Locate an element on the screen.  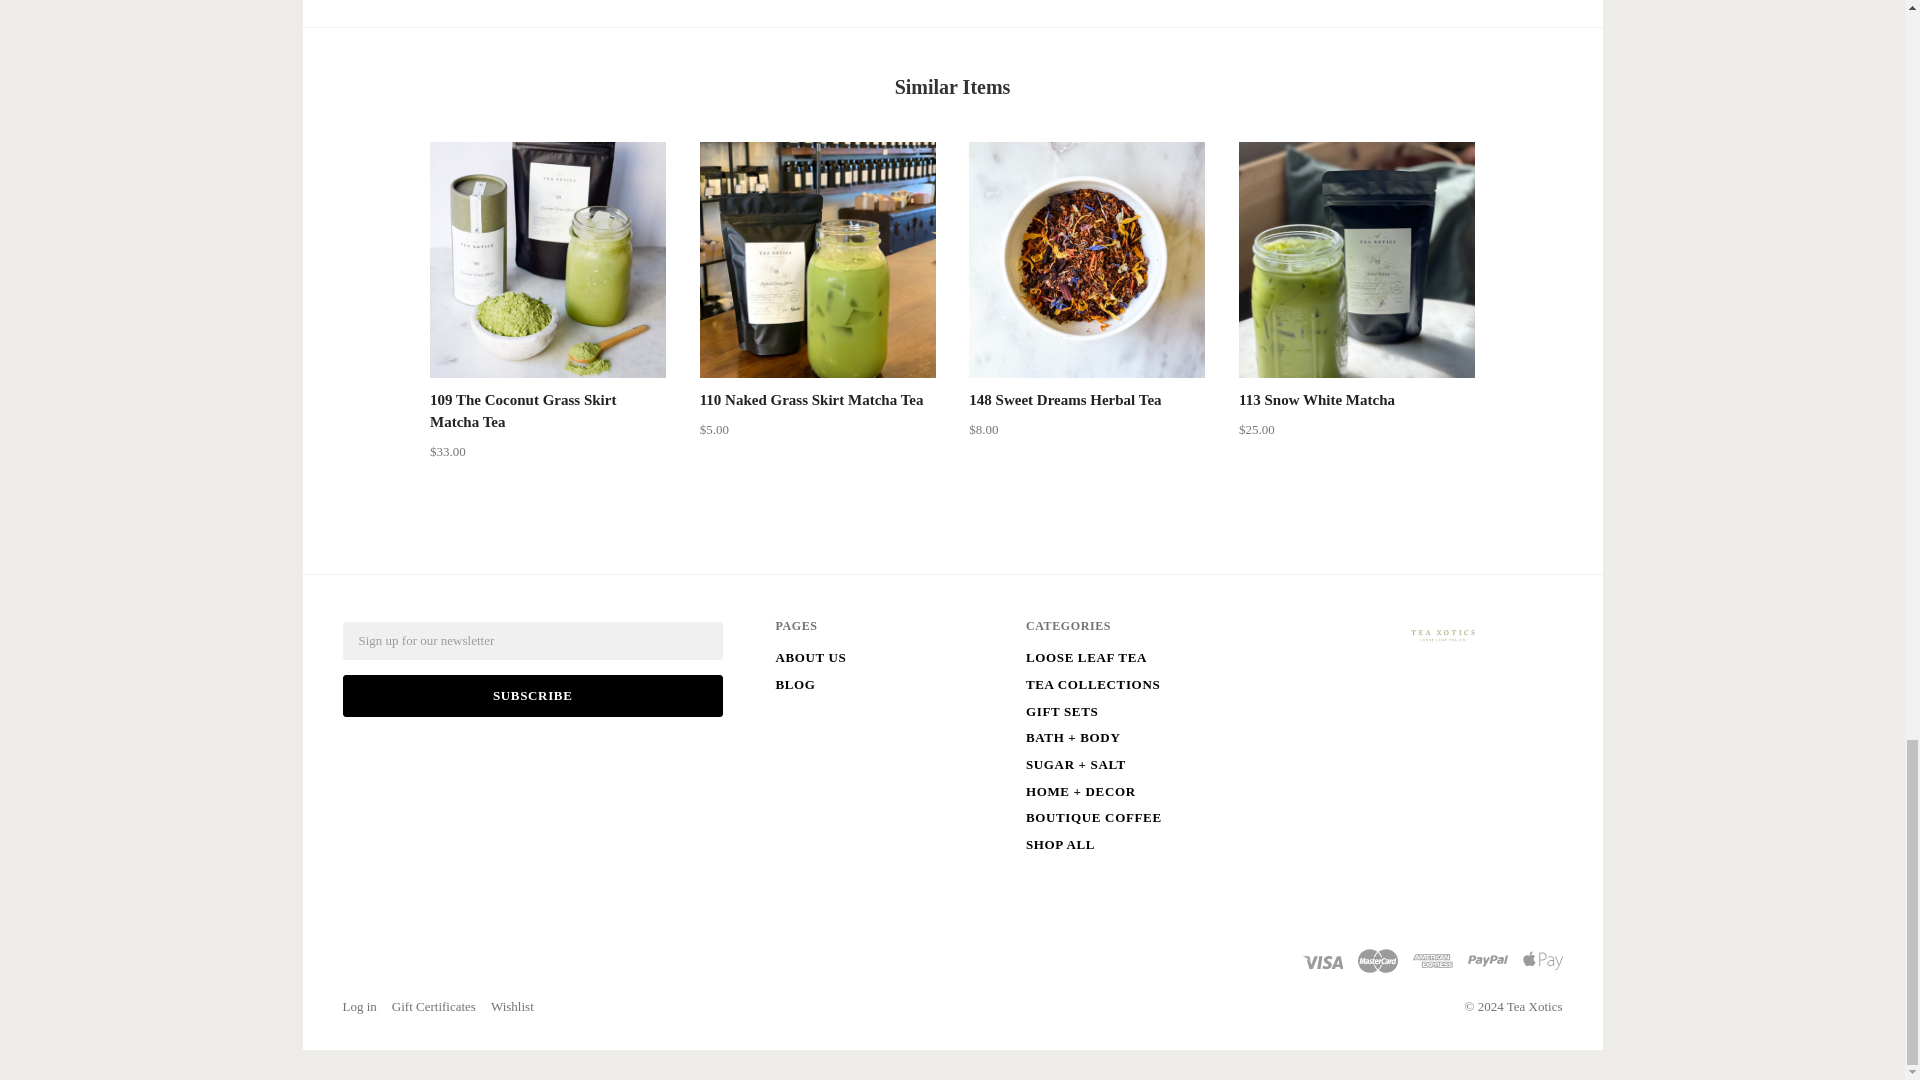
148 Sweet Dreams Herbal Tea is located at coordinates (1065, 400).